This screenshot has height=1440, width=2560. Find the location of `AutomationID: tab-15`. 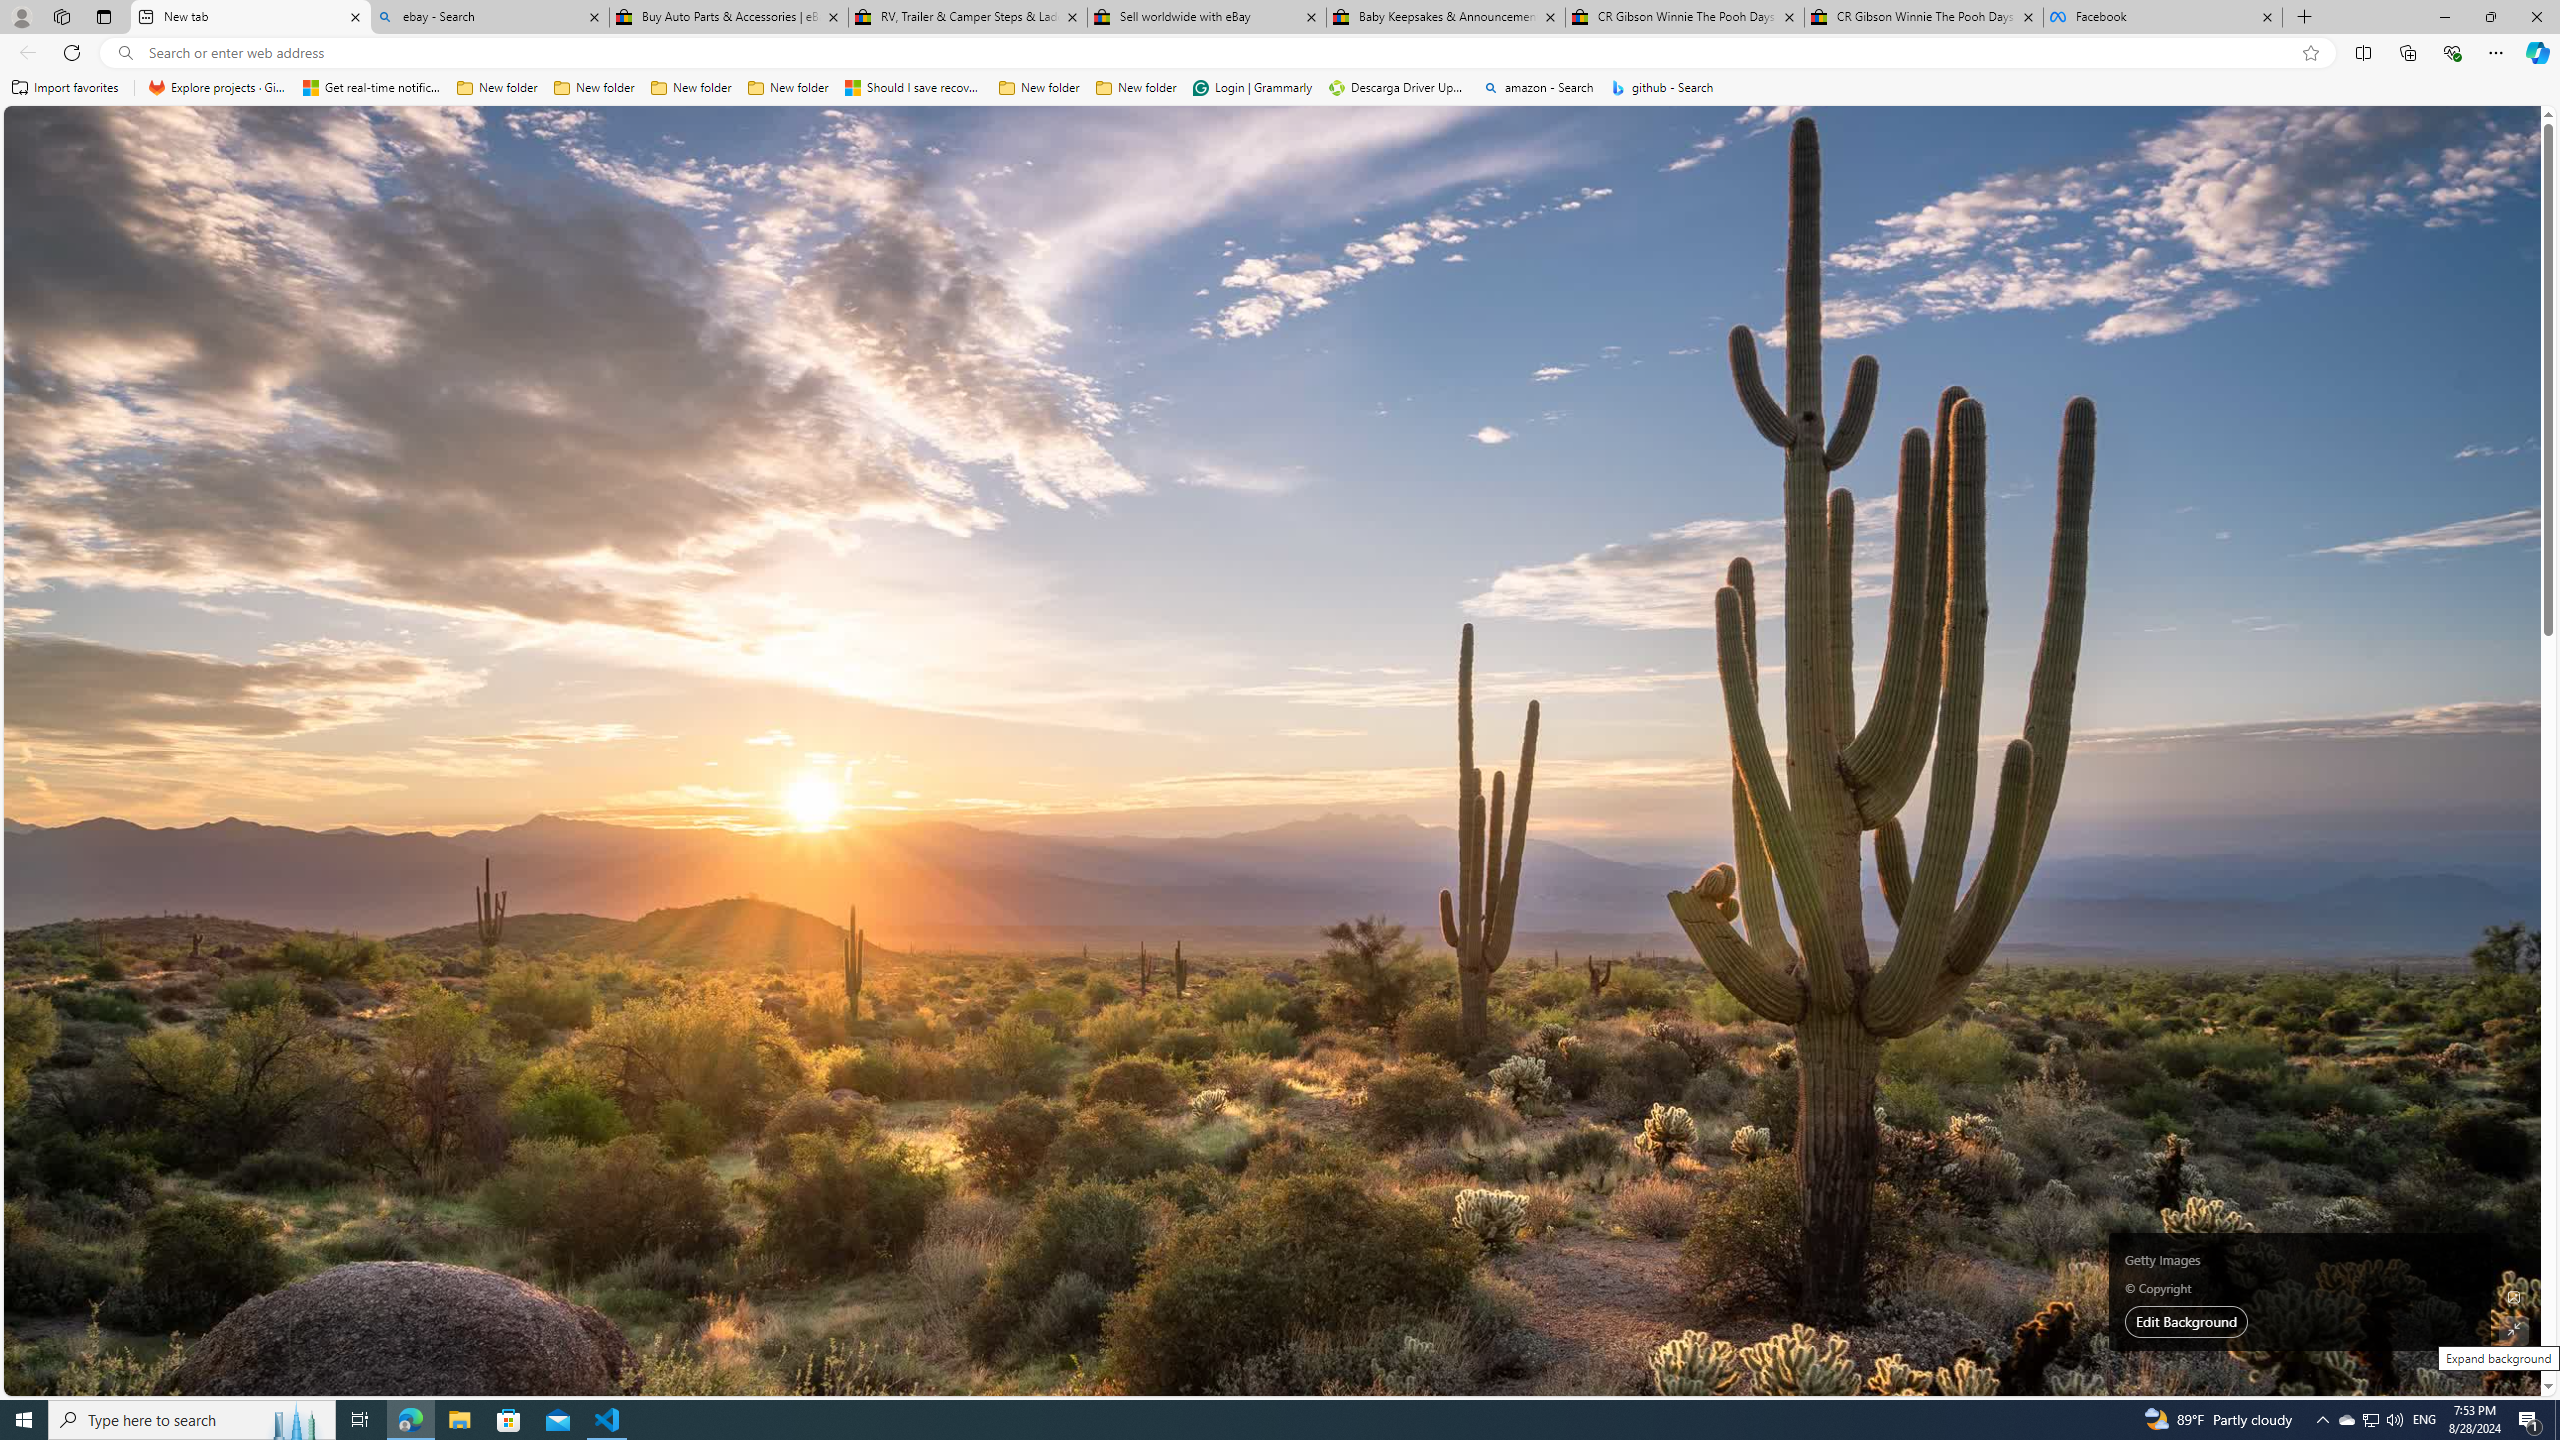

AutomationID: tab-15 is located at coordinates (750, 577).